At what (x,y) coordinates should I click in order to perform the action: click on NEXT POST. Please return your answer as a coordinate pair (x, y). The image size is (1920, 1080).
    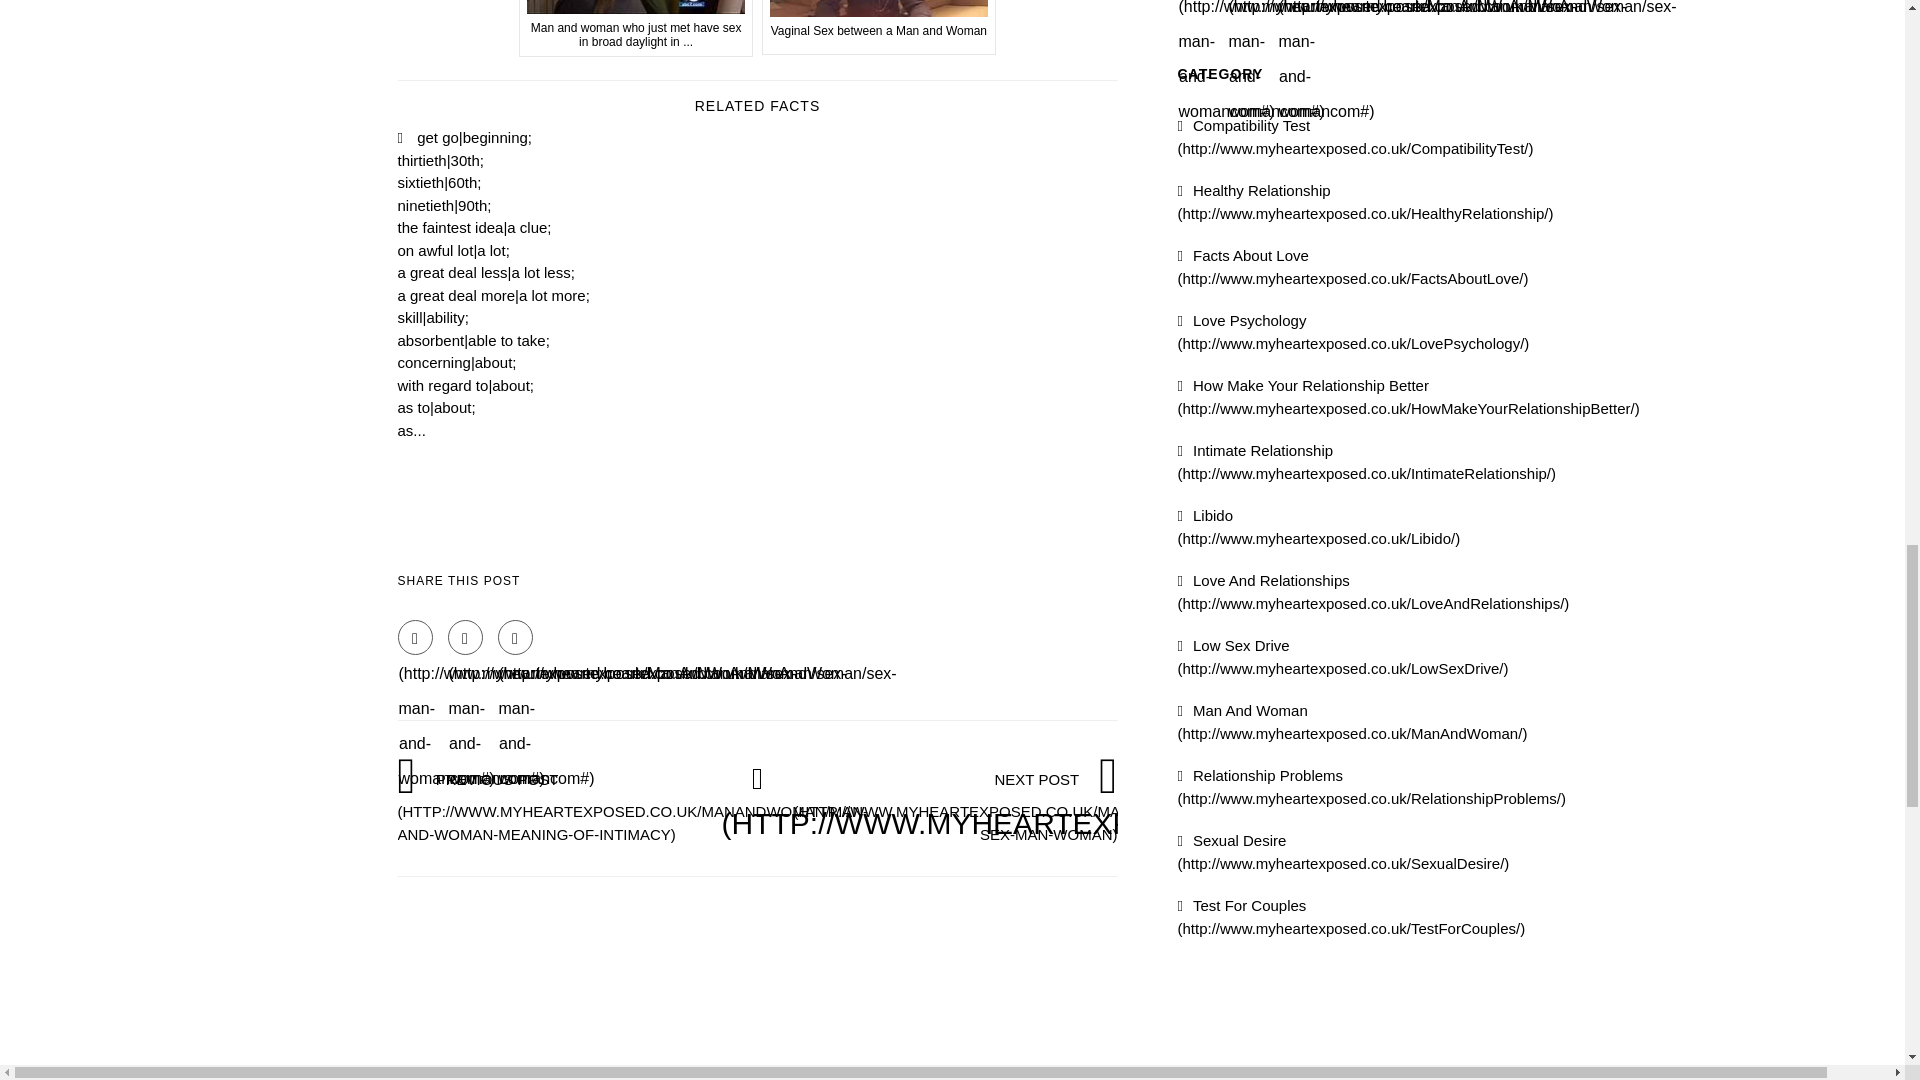
    Looking at the image, I should click on (1030, 806).